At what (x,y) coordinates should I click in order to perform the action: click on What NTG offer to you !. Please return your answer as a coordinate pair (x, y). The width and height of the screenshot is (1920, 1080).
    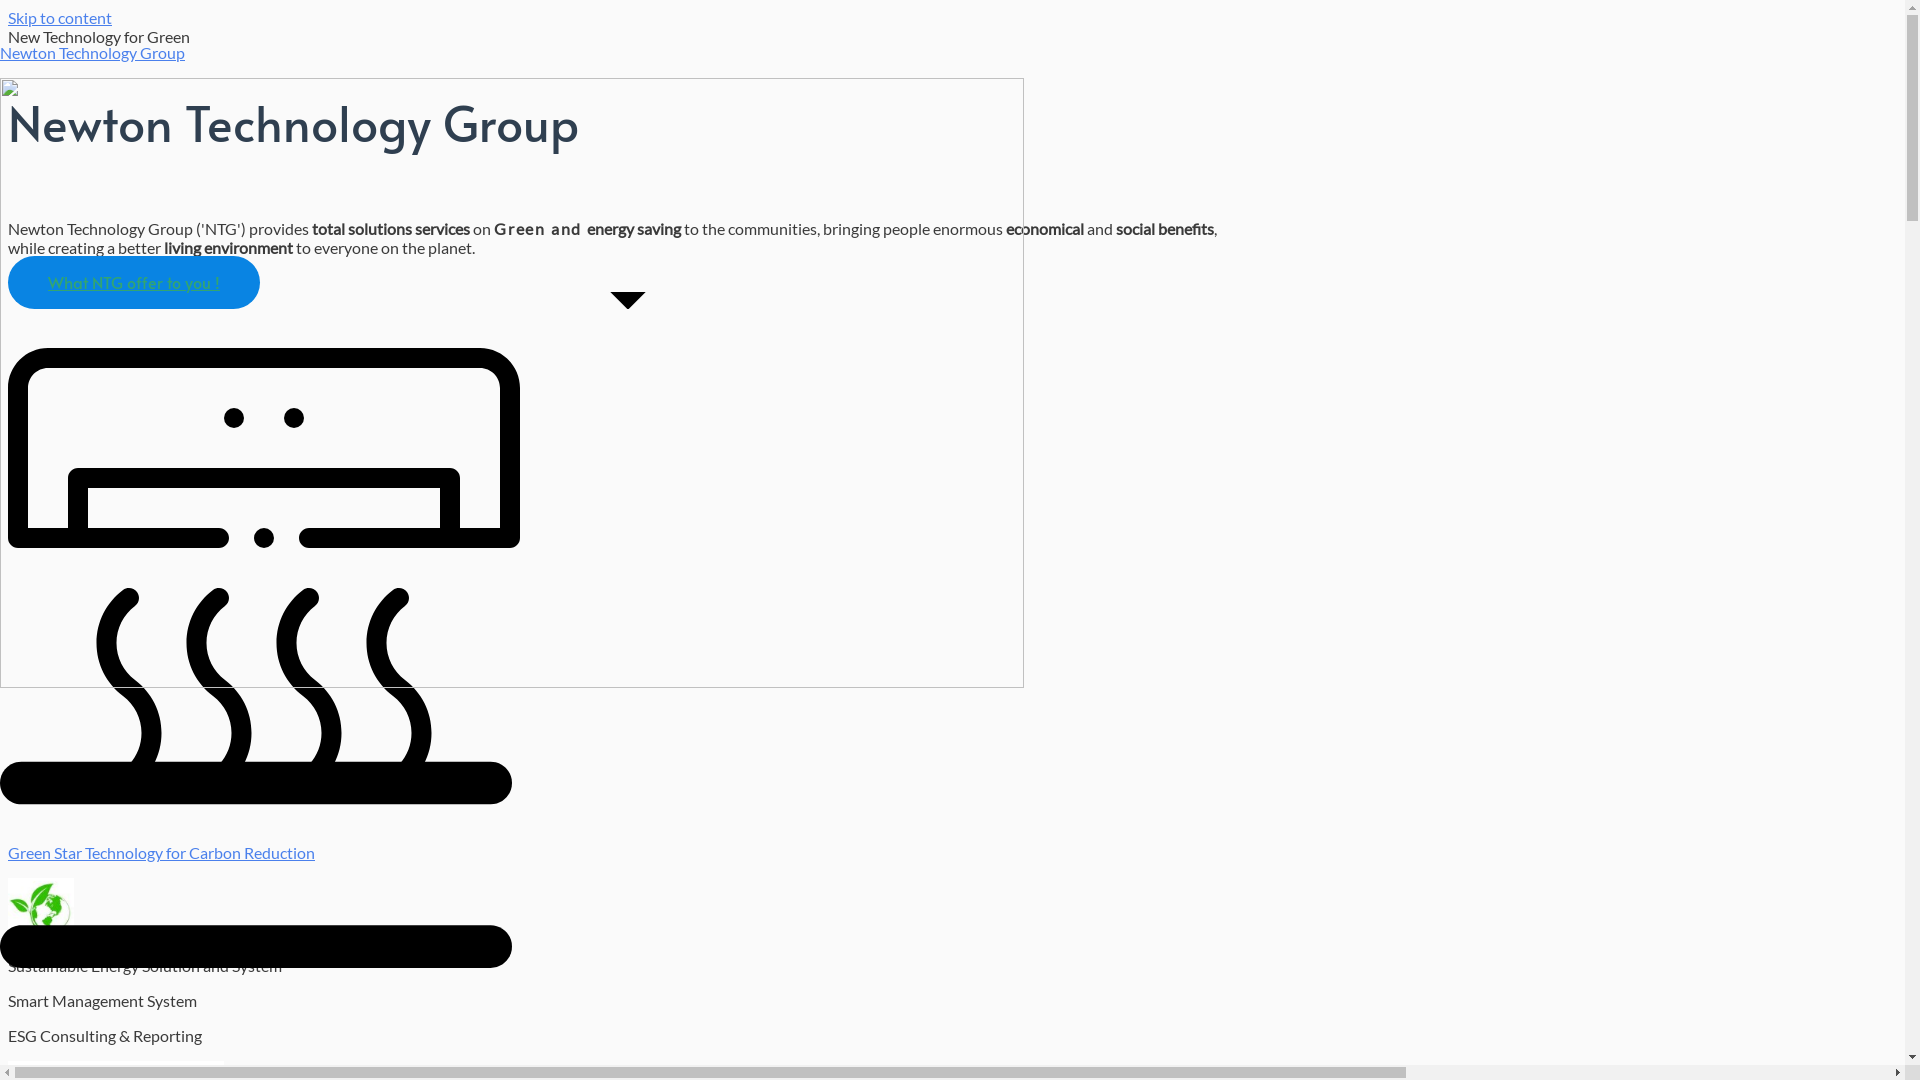
    Looking at the image, I should click on (134, 282).